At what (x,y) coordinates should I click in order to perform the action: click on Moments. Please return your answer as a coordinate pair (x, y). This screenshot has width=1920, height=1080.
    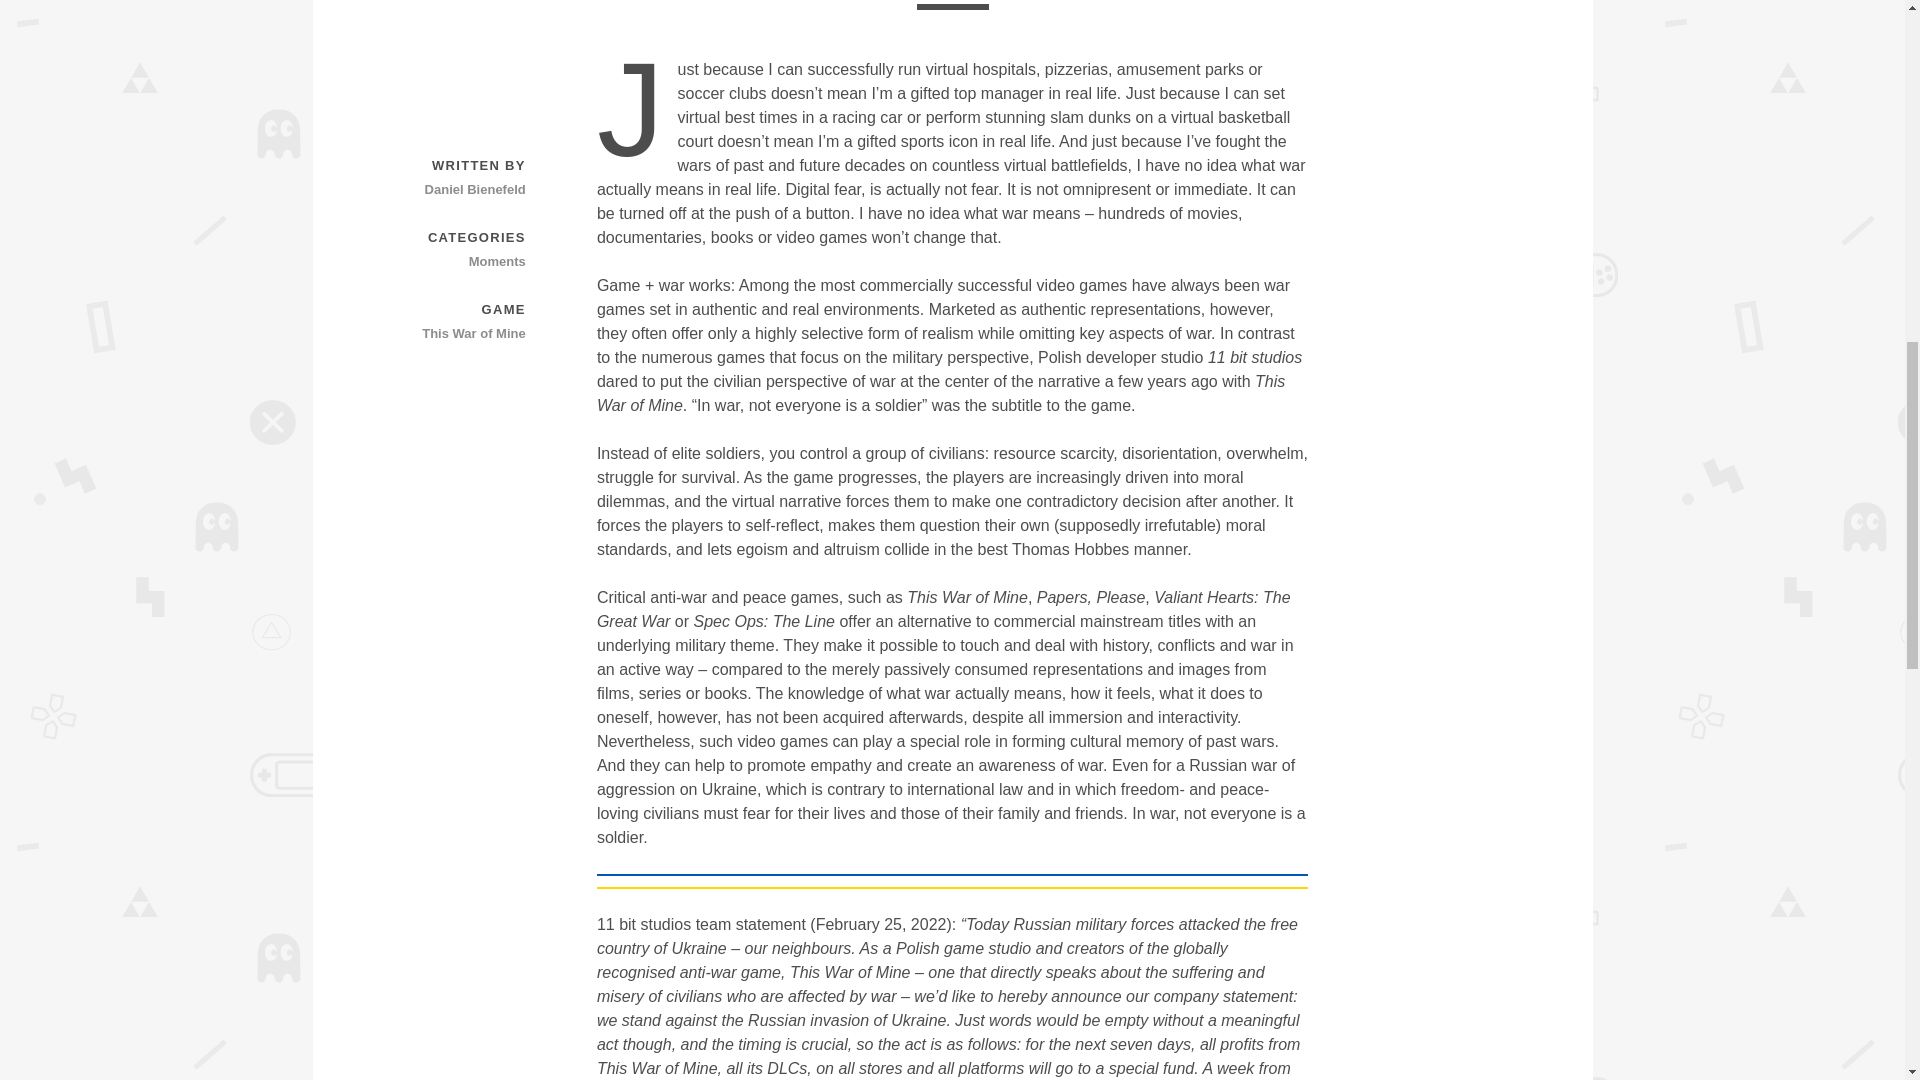
    Looking at the image, I should click on (455, 262).